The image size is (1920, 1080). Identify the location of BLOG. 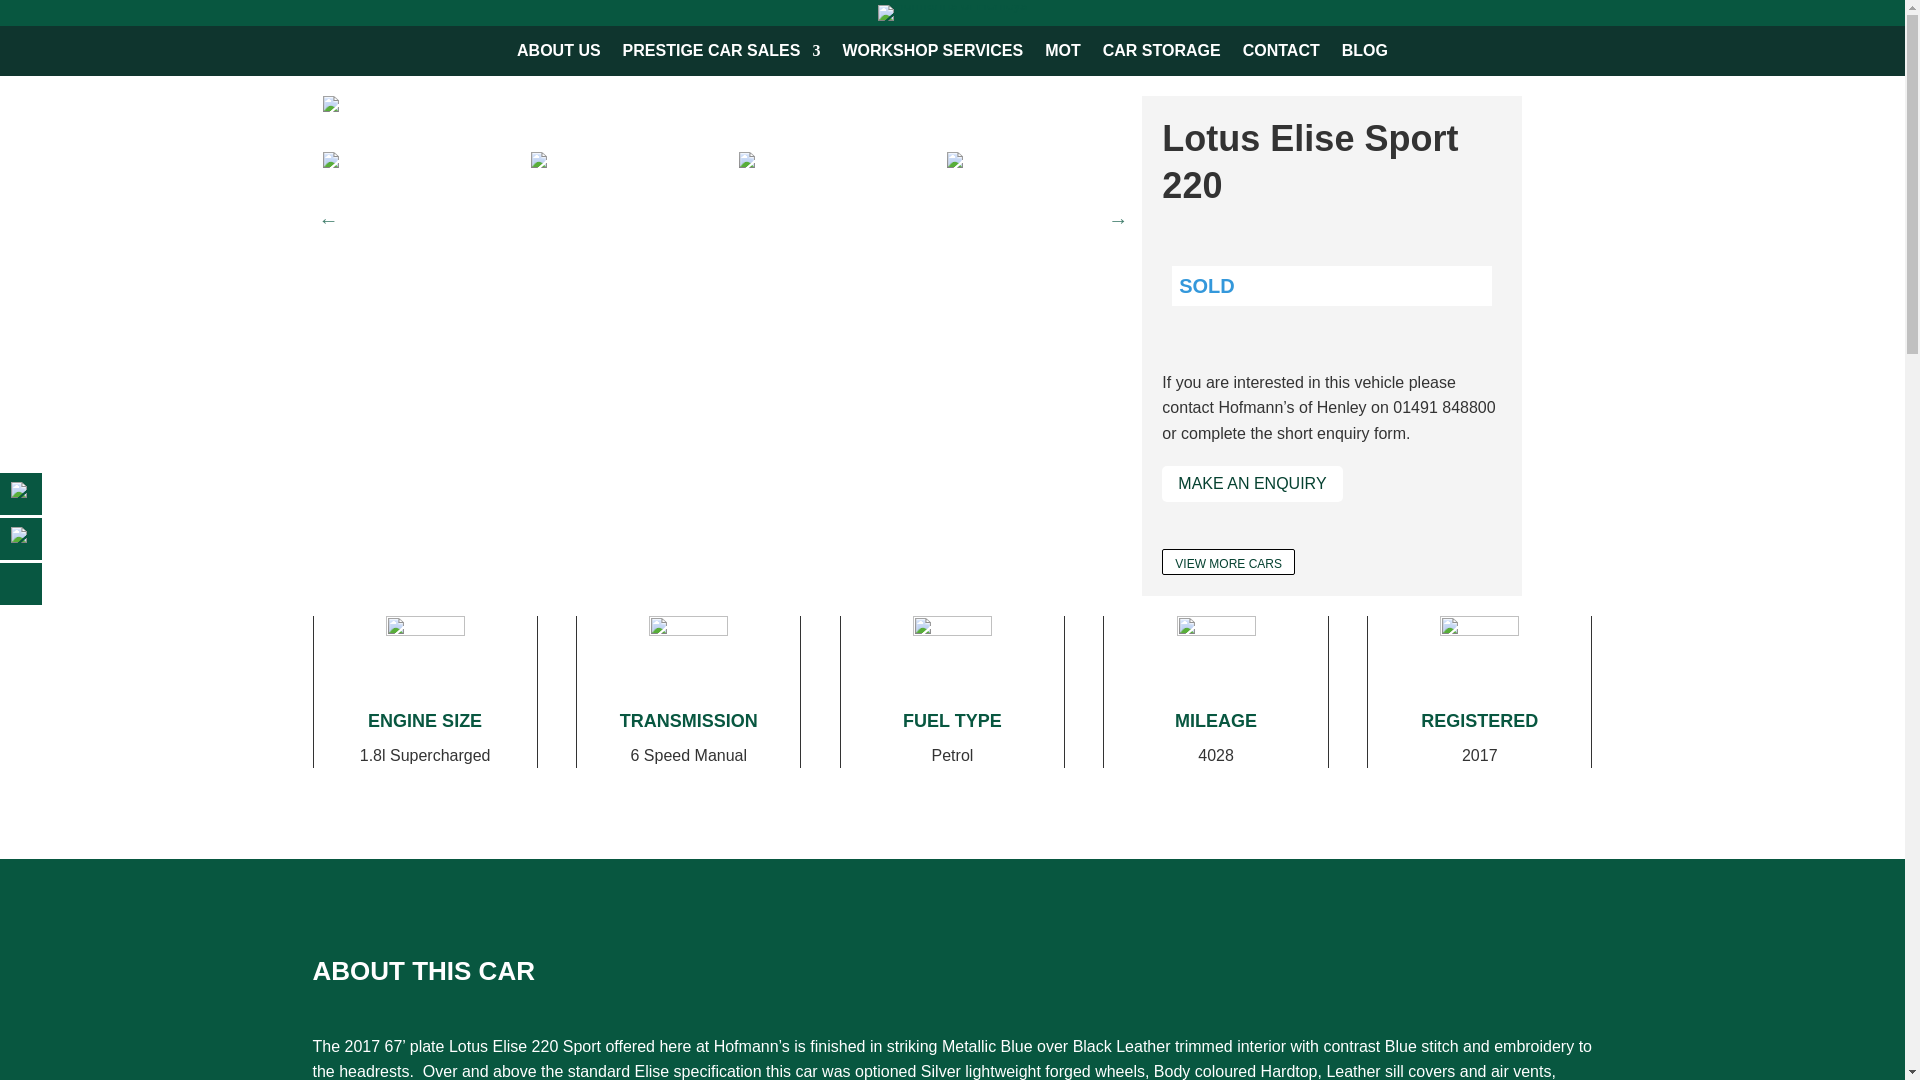
(1365, 54).